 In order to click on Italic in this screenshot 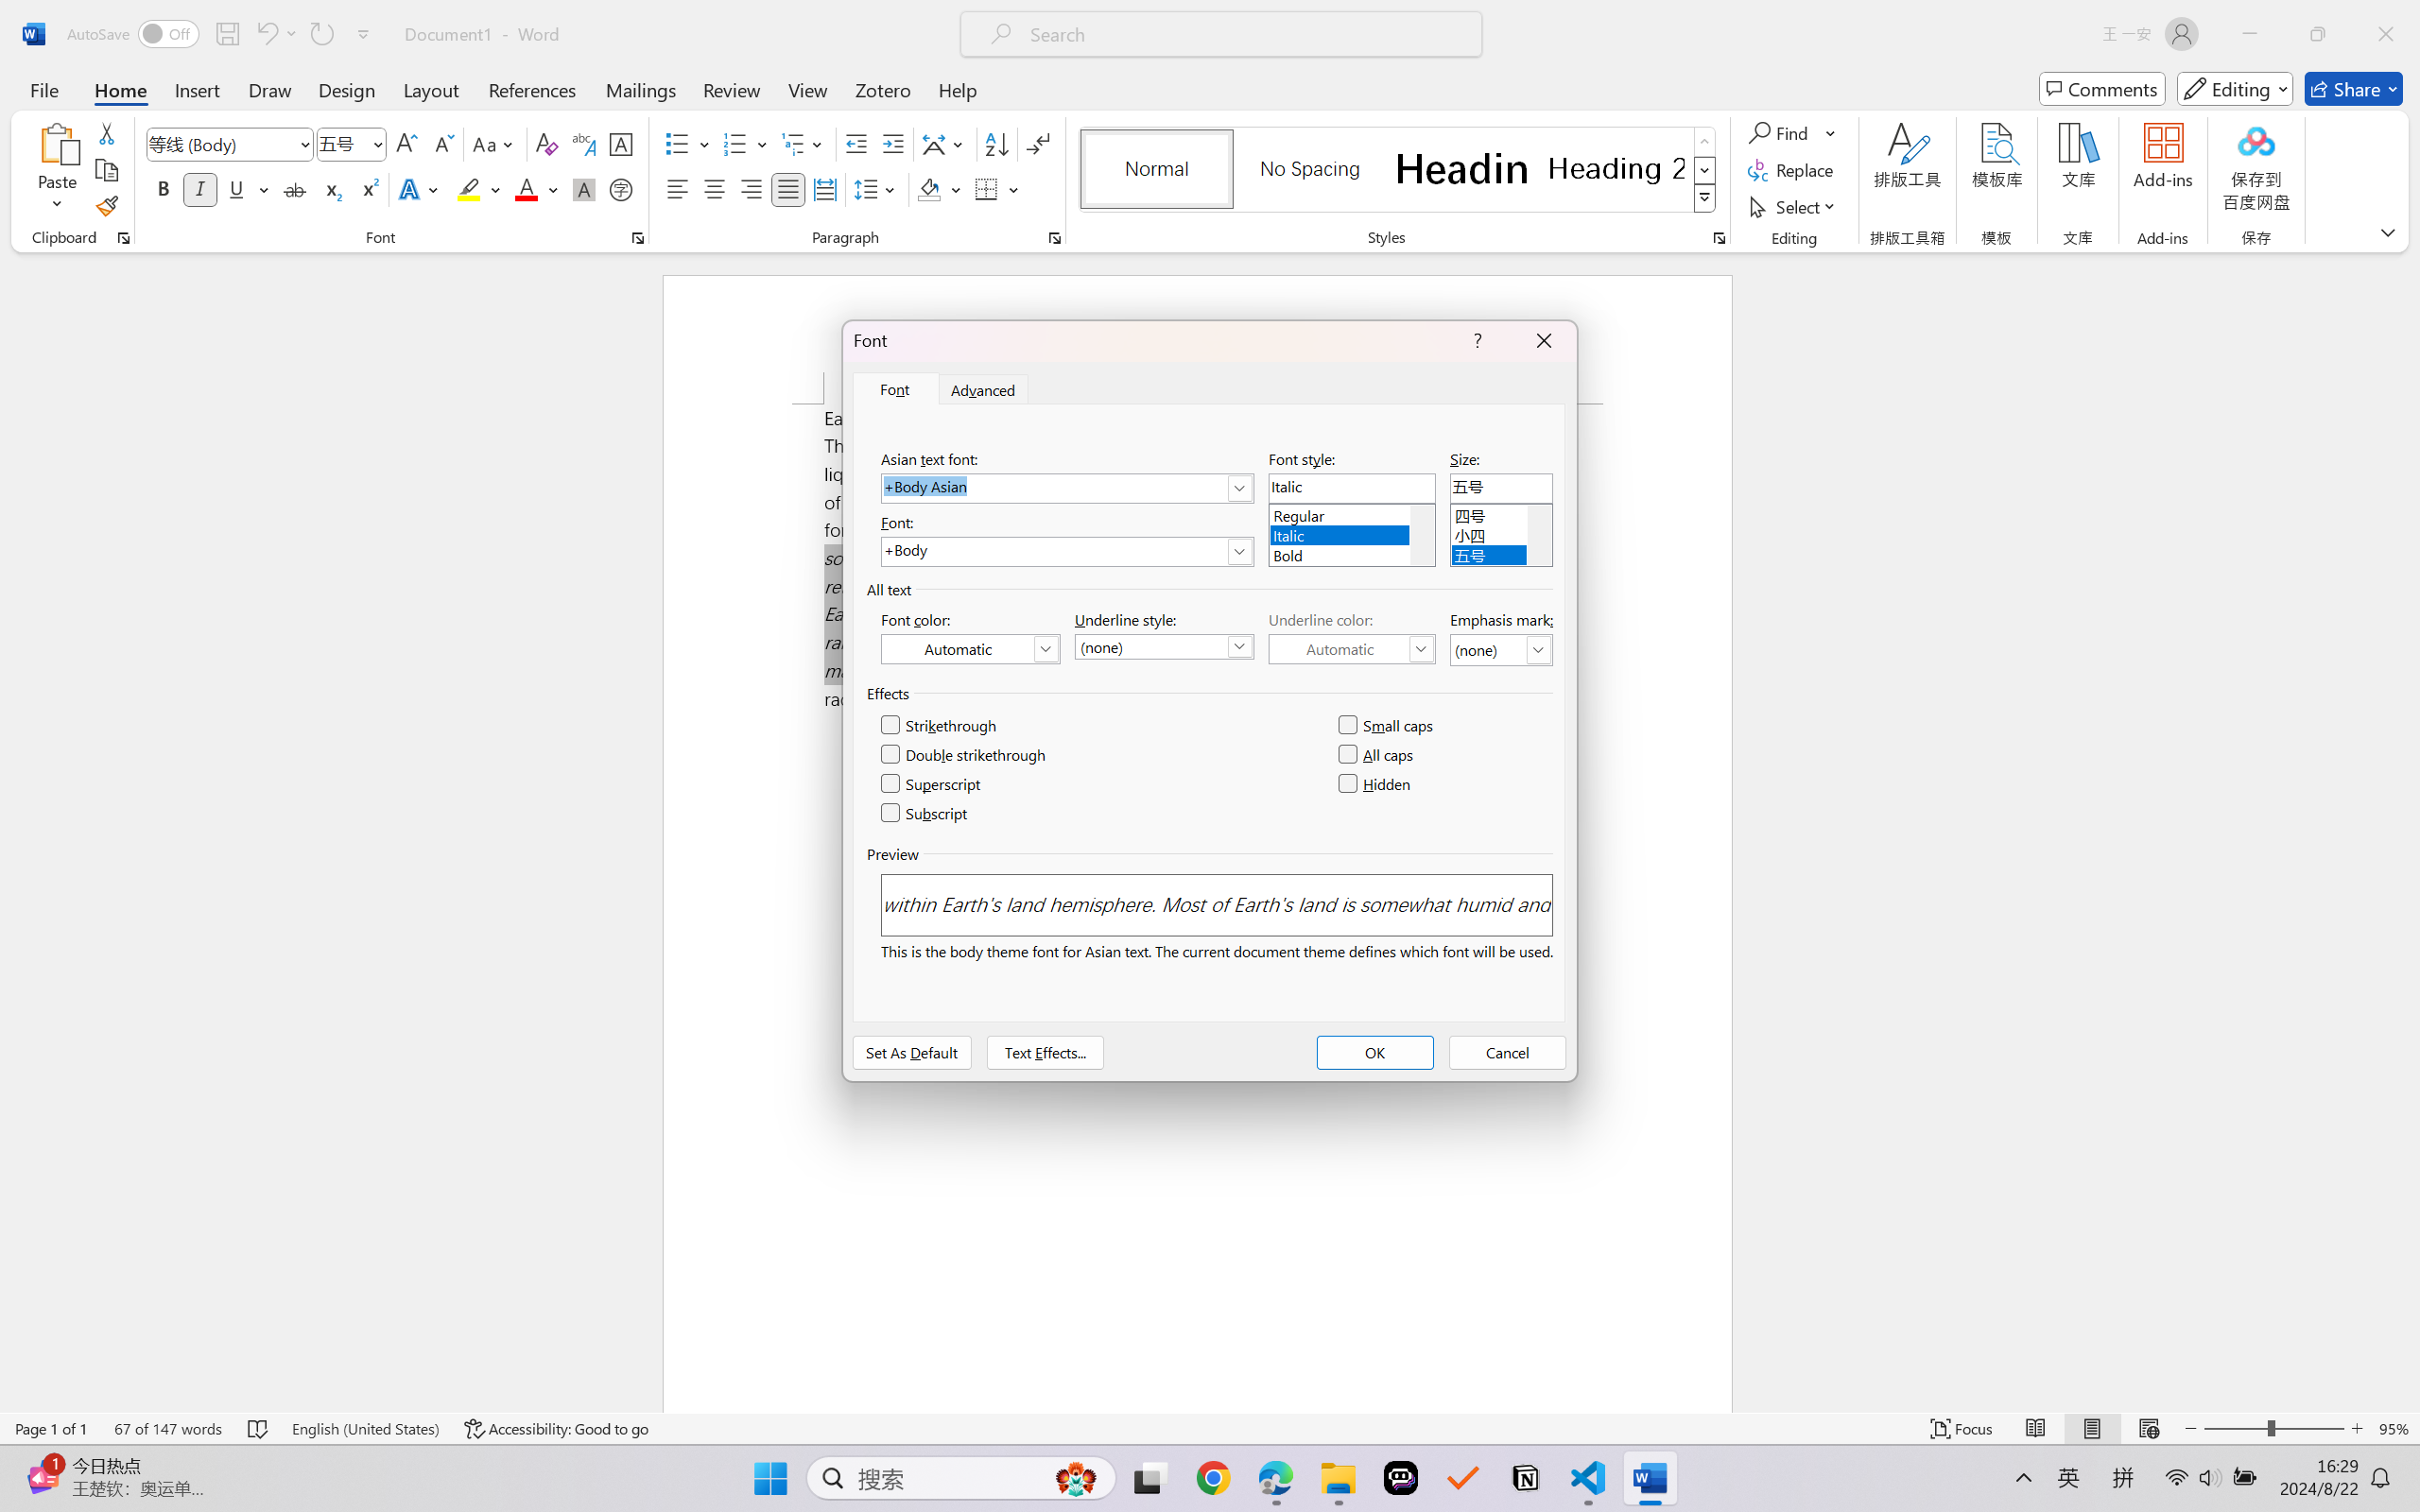, I will do `click(1352, 533)`.